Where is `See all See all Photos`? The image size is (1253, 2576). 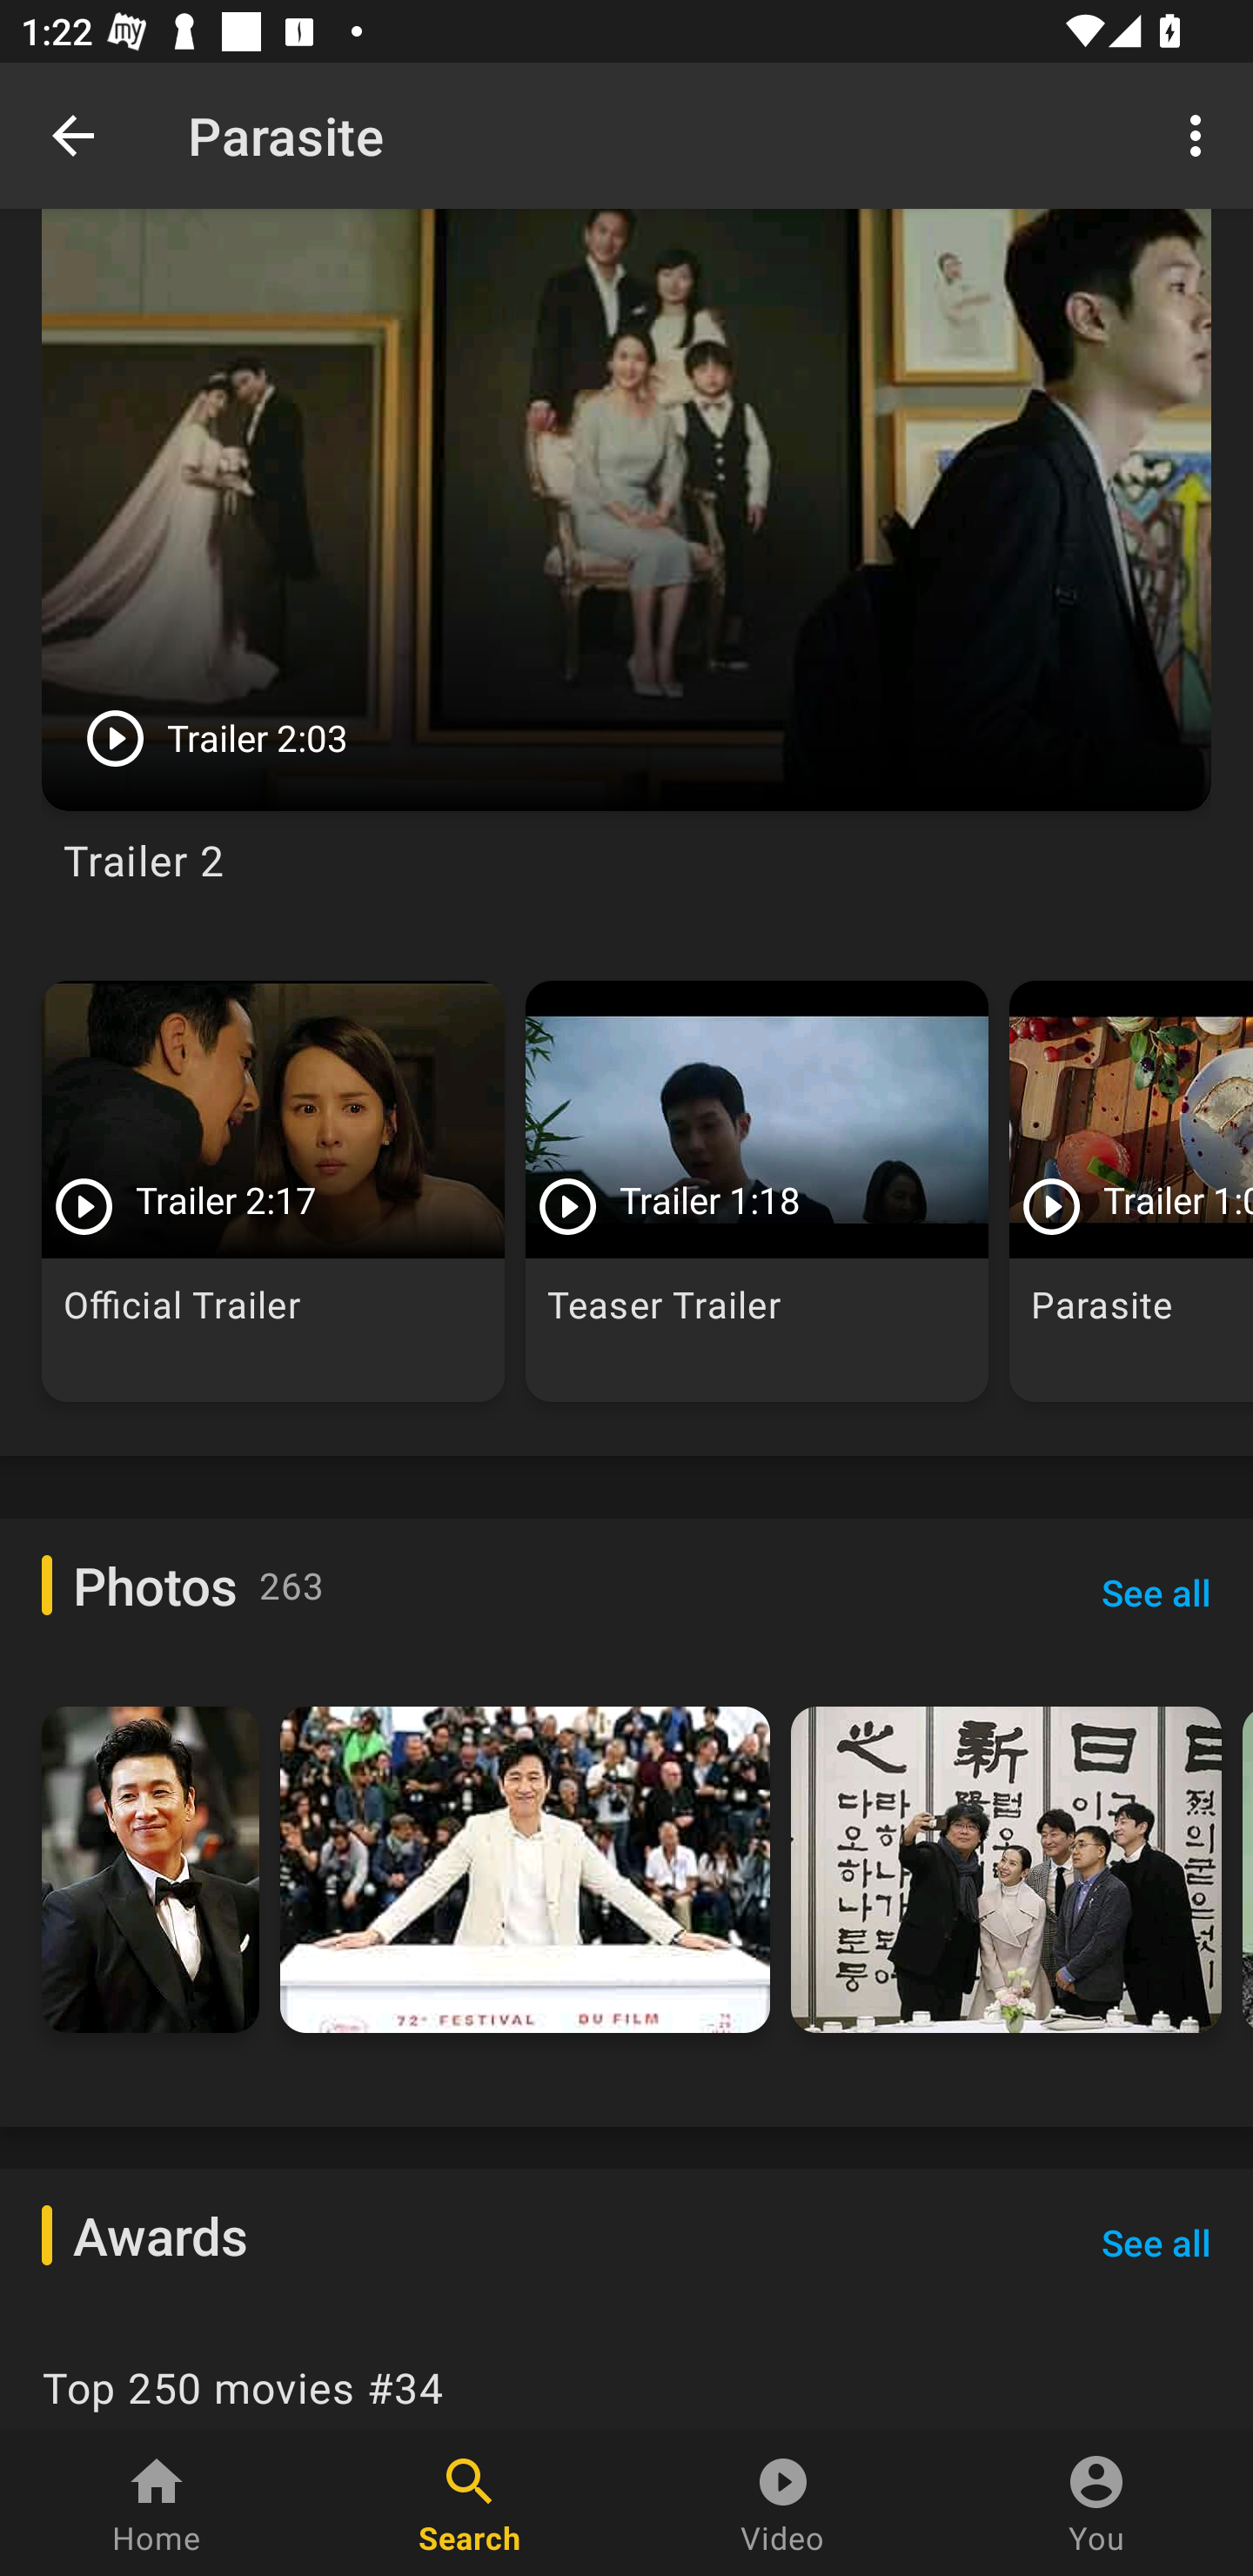 See all See all Photos is located at coordinates (1156, 1593).